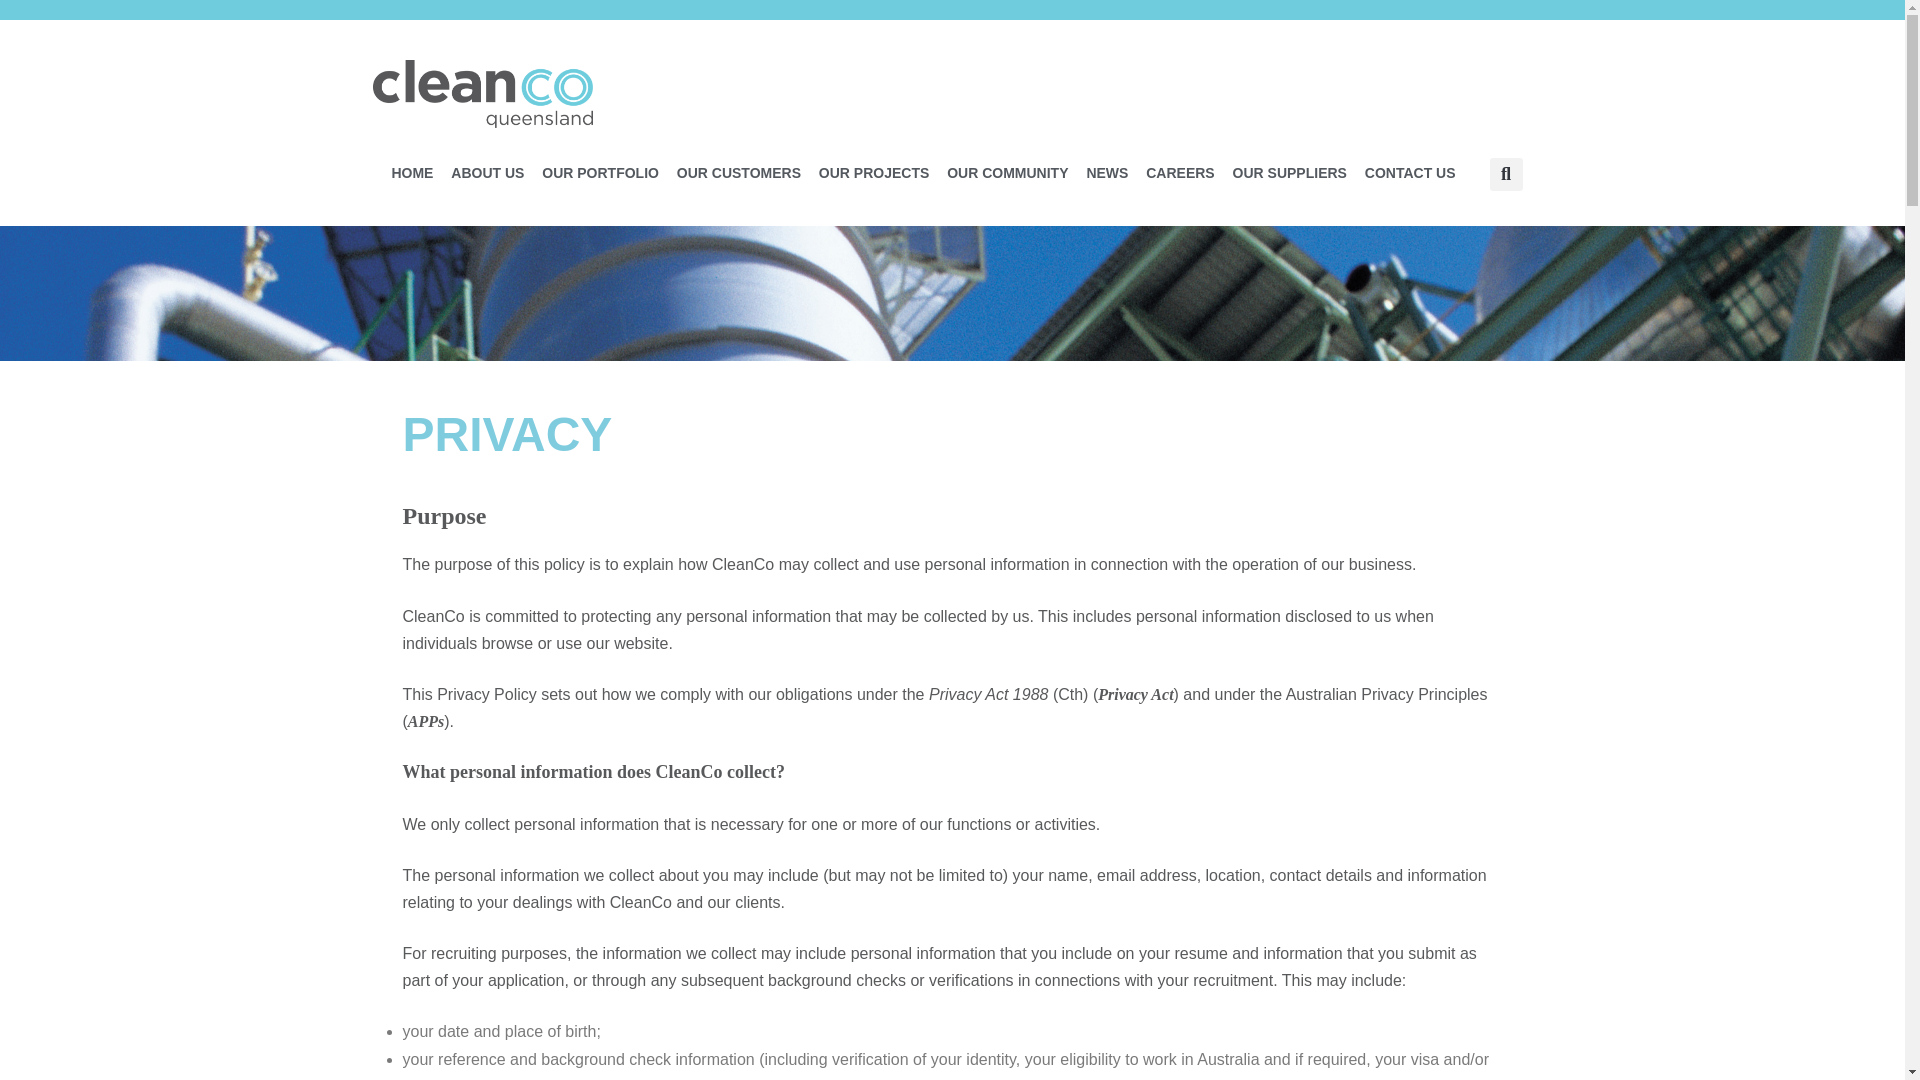  I want to click on CAREERS, so click(1180, 172).